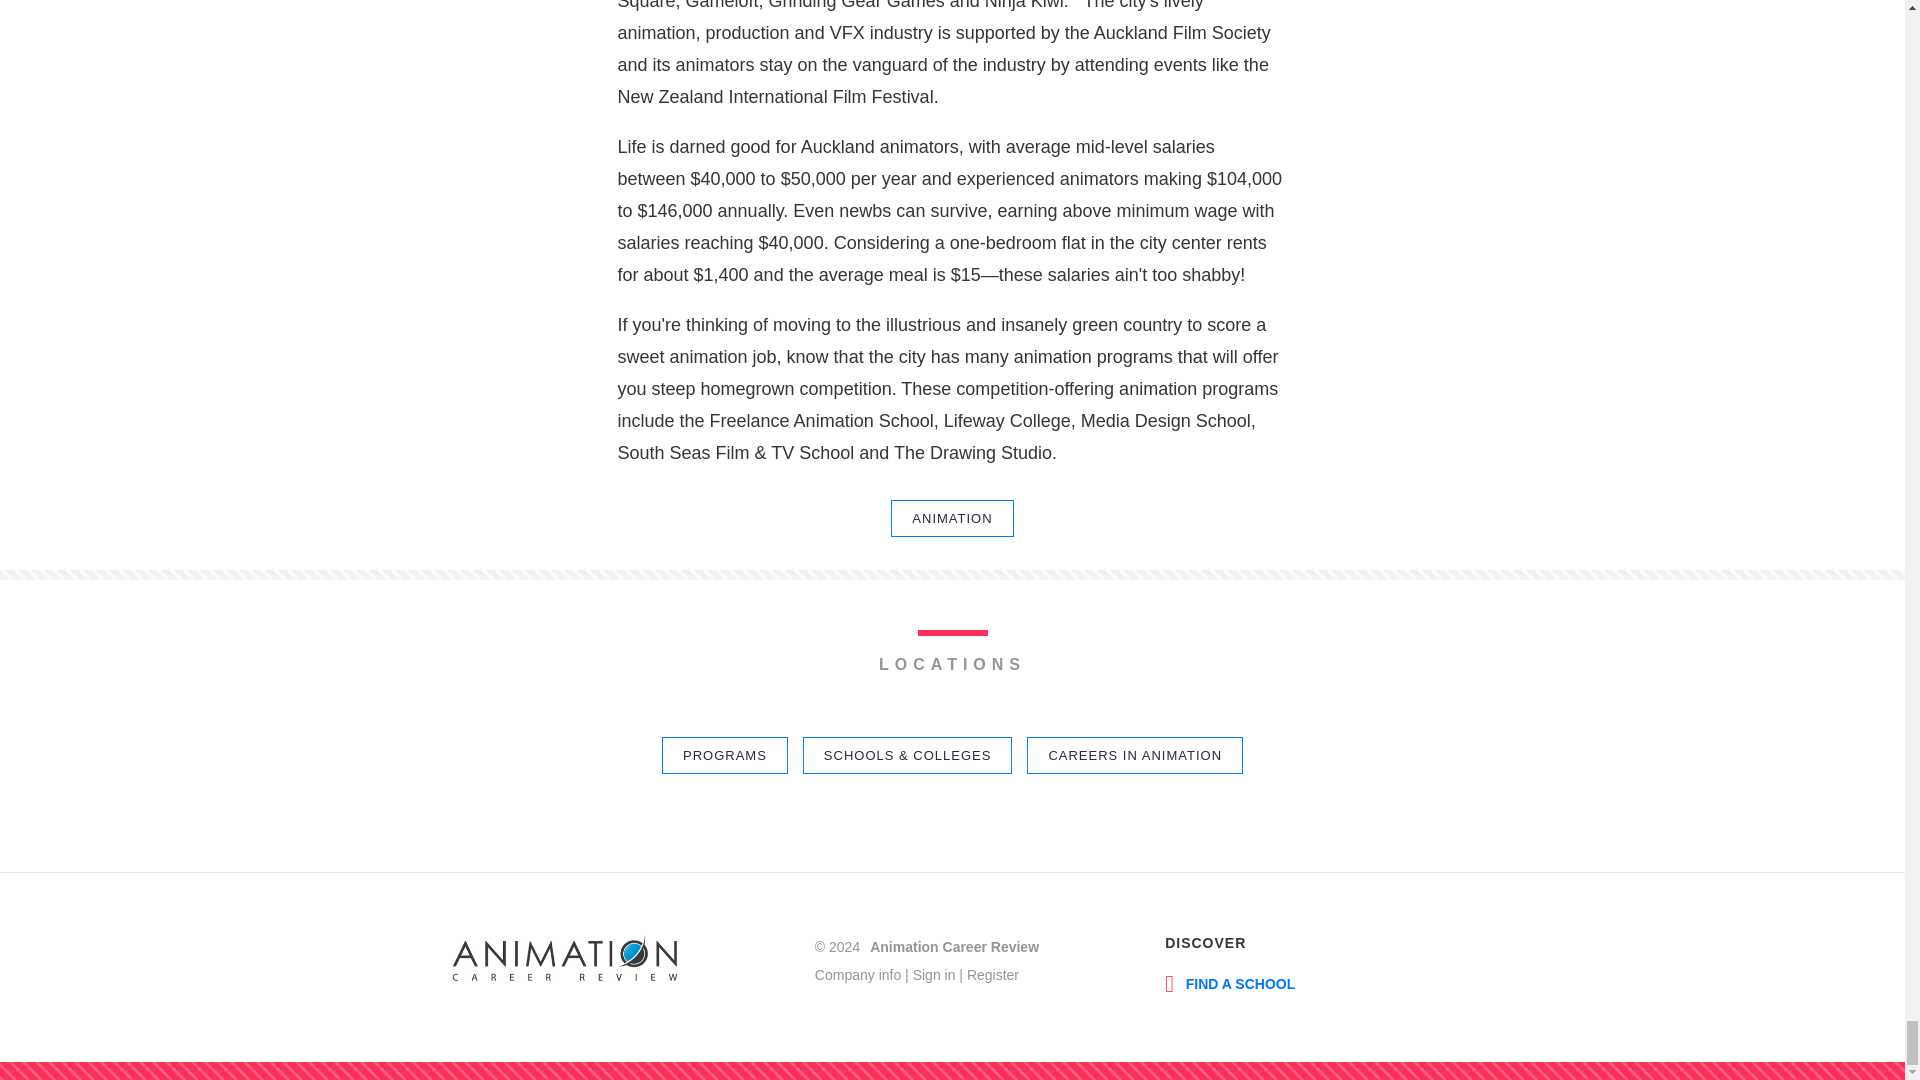 The width and height of the screenshot is (1920, 1080). Describe the element at coordinates (993, 973) in the screenshot. I see `Register` at that location.